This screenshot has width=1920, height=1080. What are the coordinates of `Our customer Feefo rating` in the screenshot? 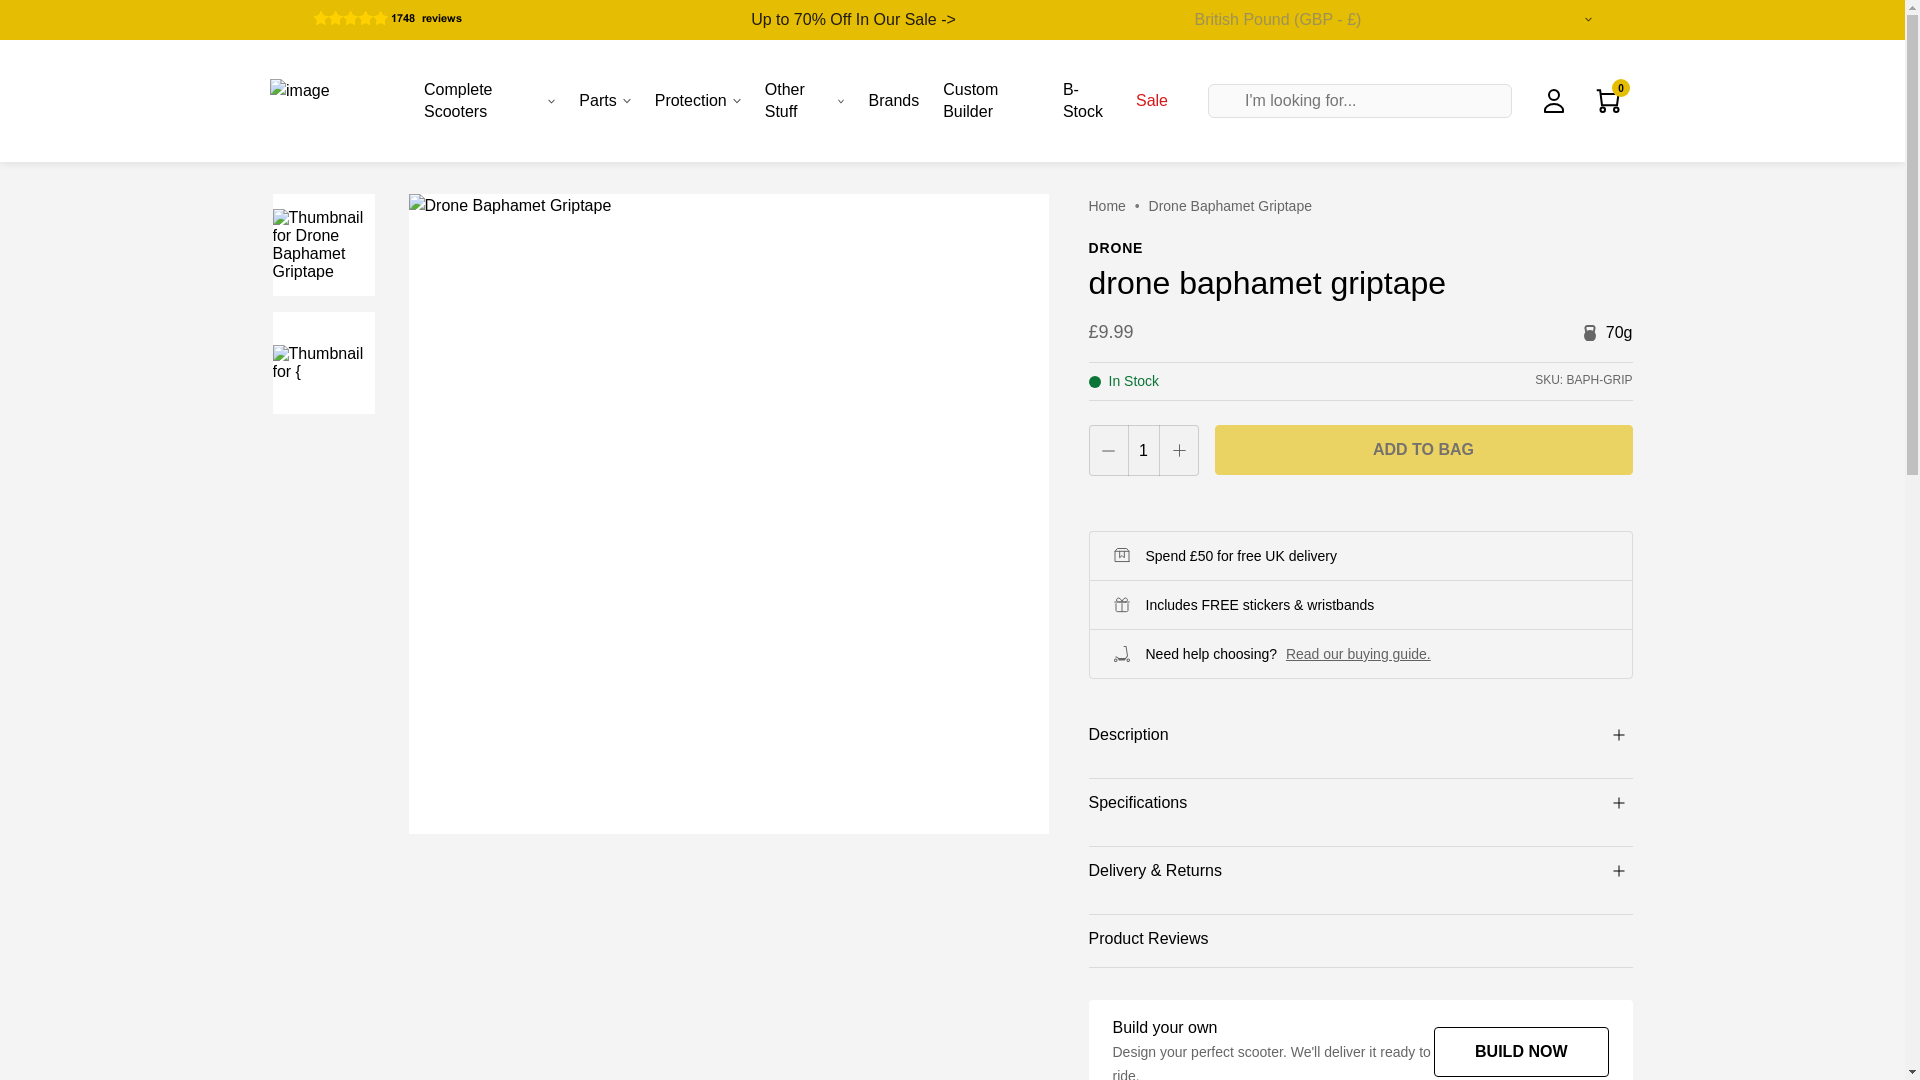 It's located at (412, 16).